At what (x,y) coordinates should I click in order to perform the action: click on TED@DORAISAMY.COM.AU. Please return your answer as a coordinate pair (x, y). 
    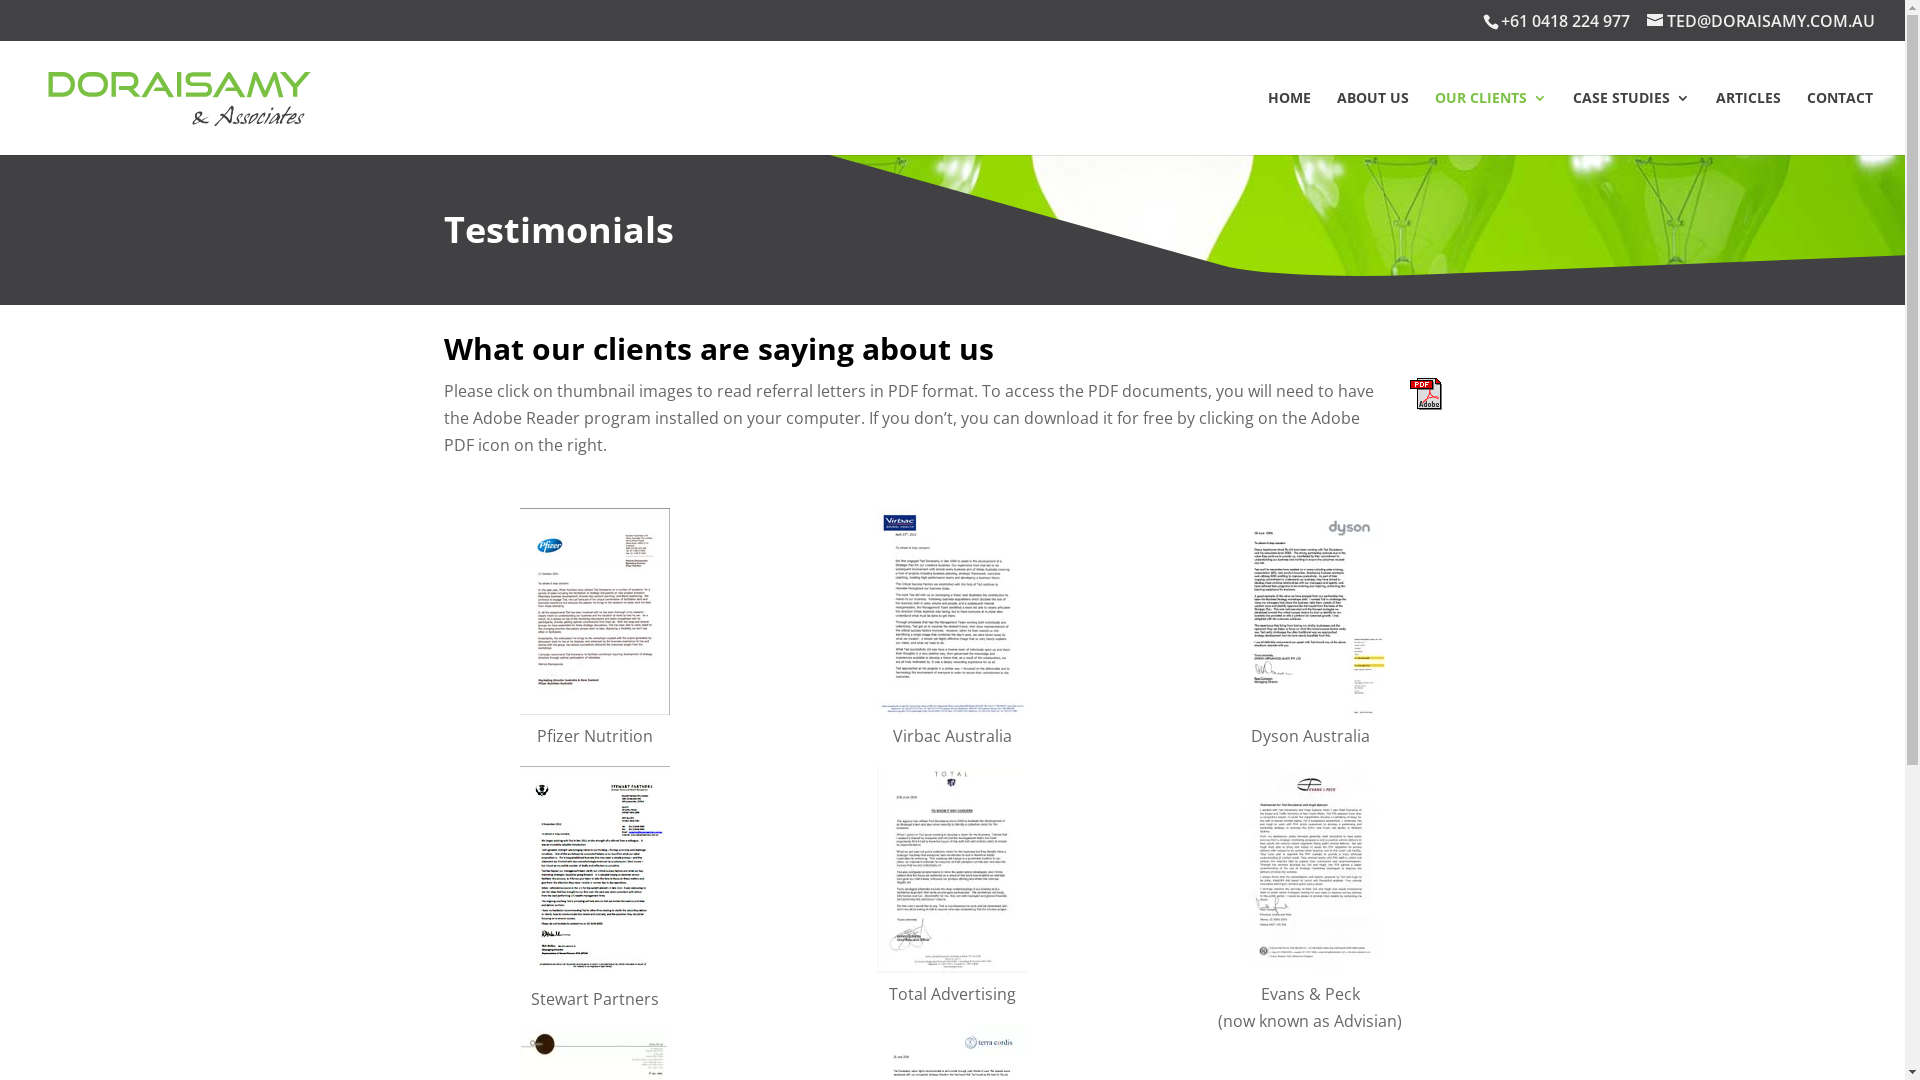
    Looking at the image, I should click on (1761, 21).